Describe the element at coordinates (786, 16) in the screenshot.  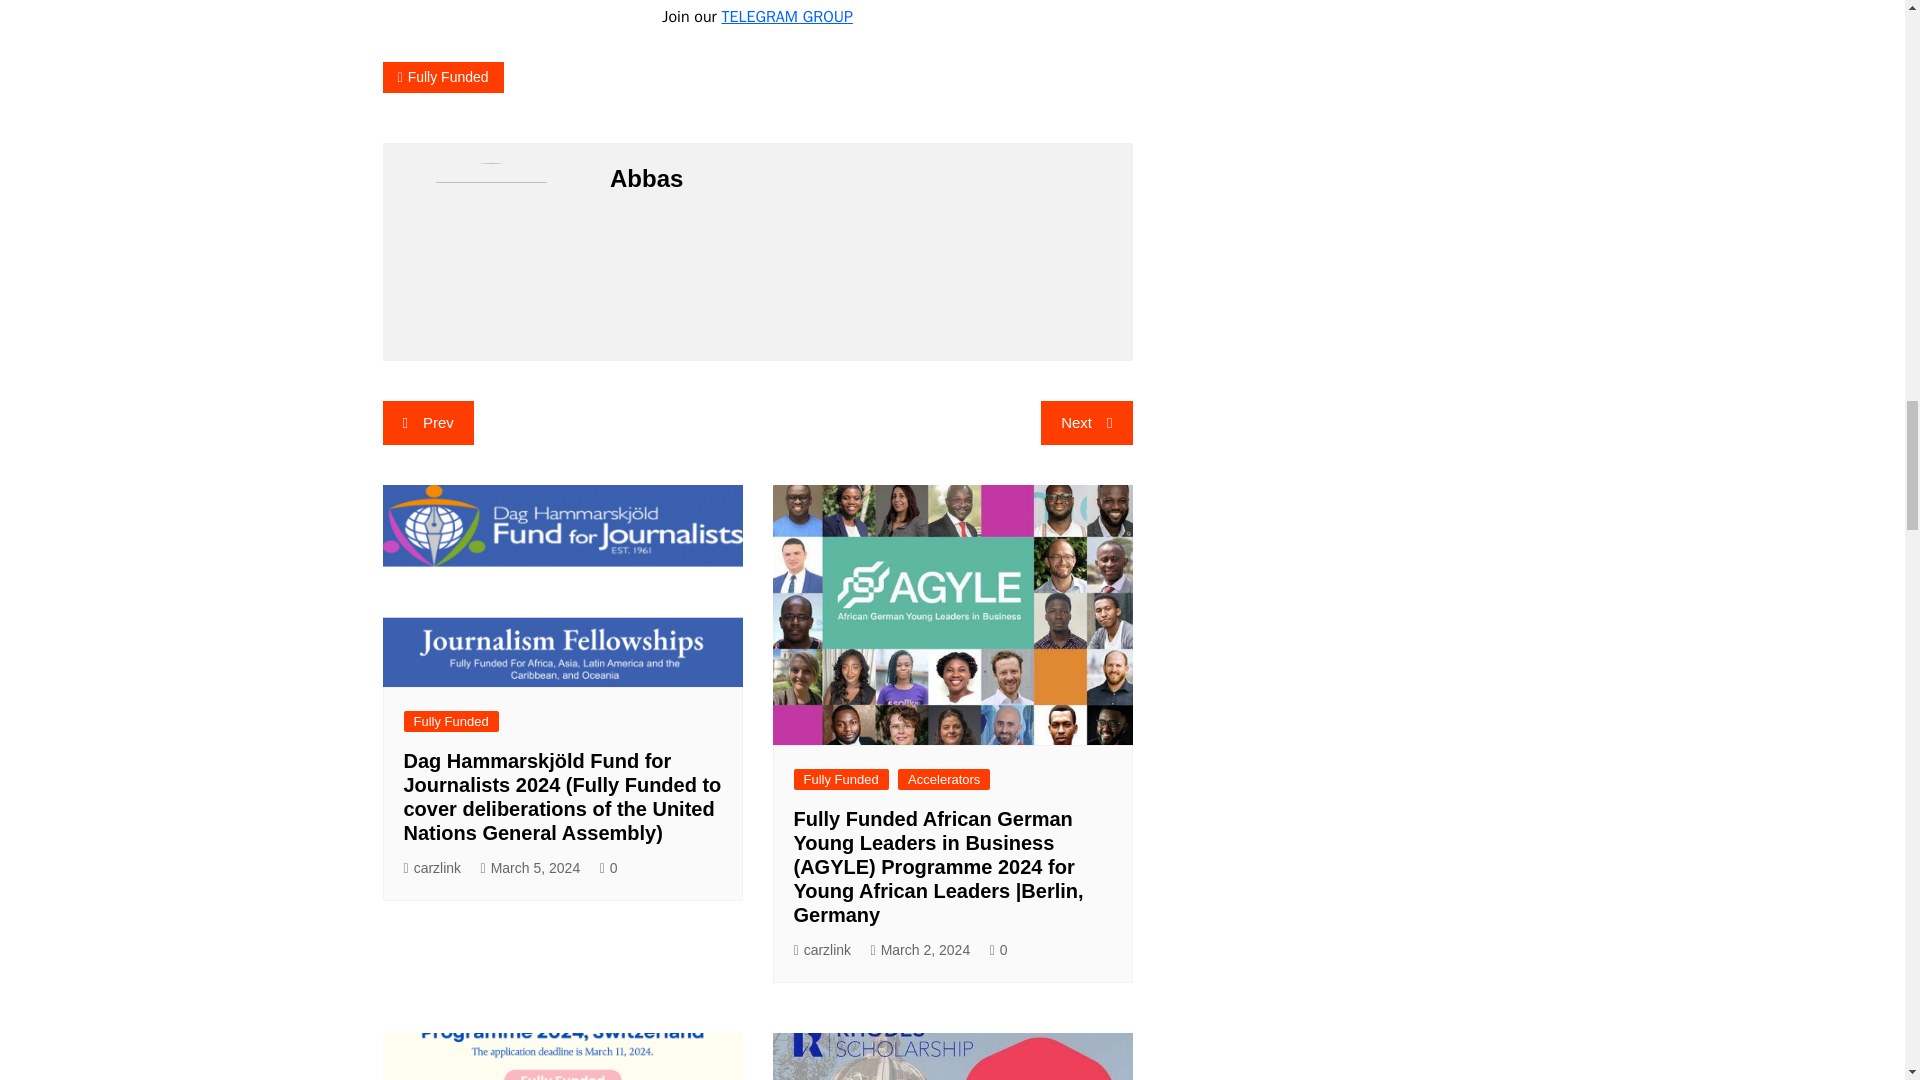
I see `TELEGRAM GROUP` at that location.